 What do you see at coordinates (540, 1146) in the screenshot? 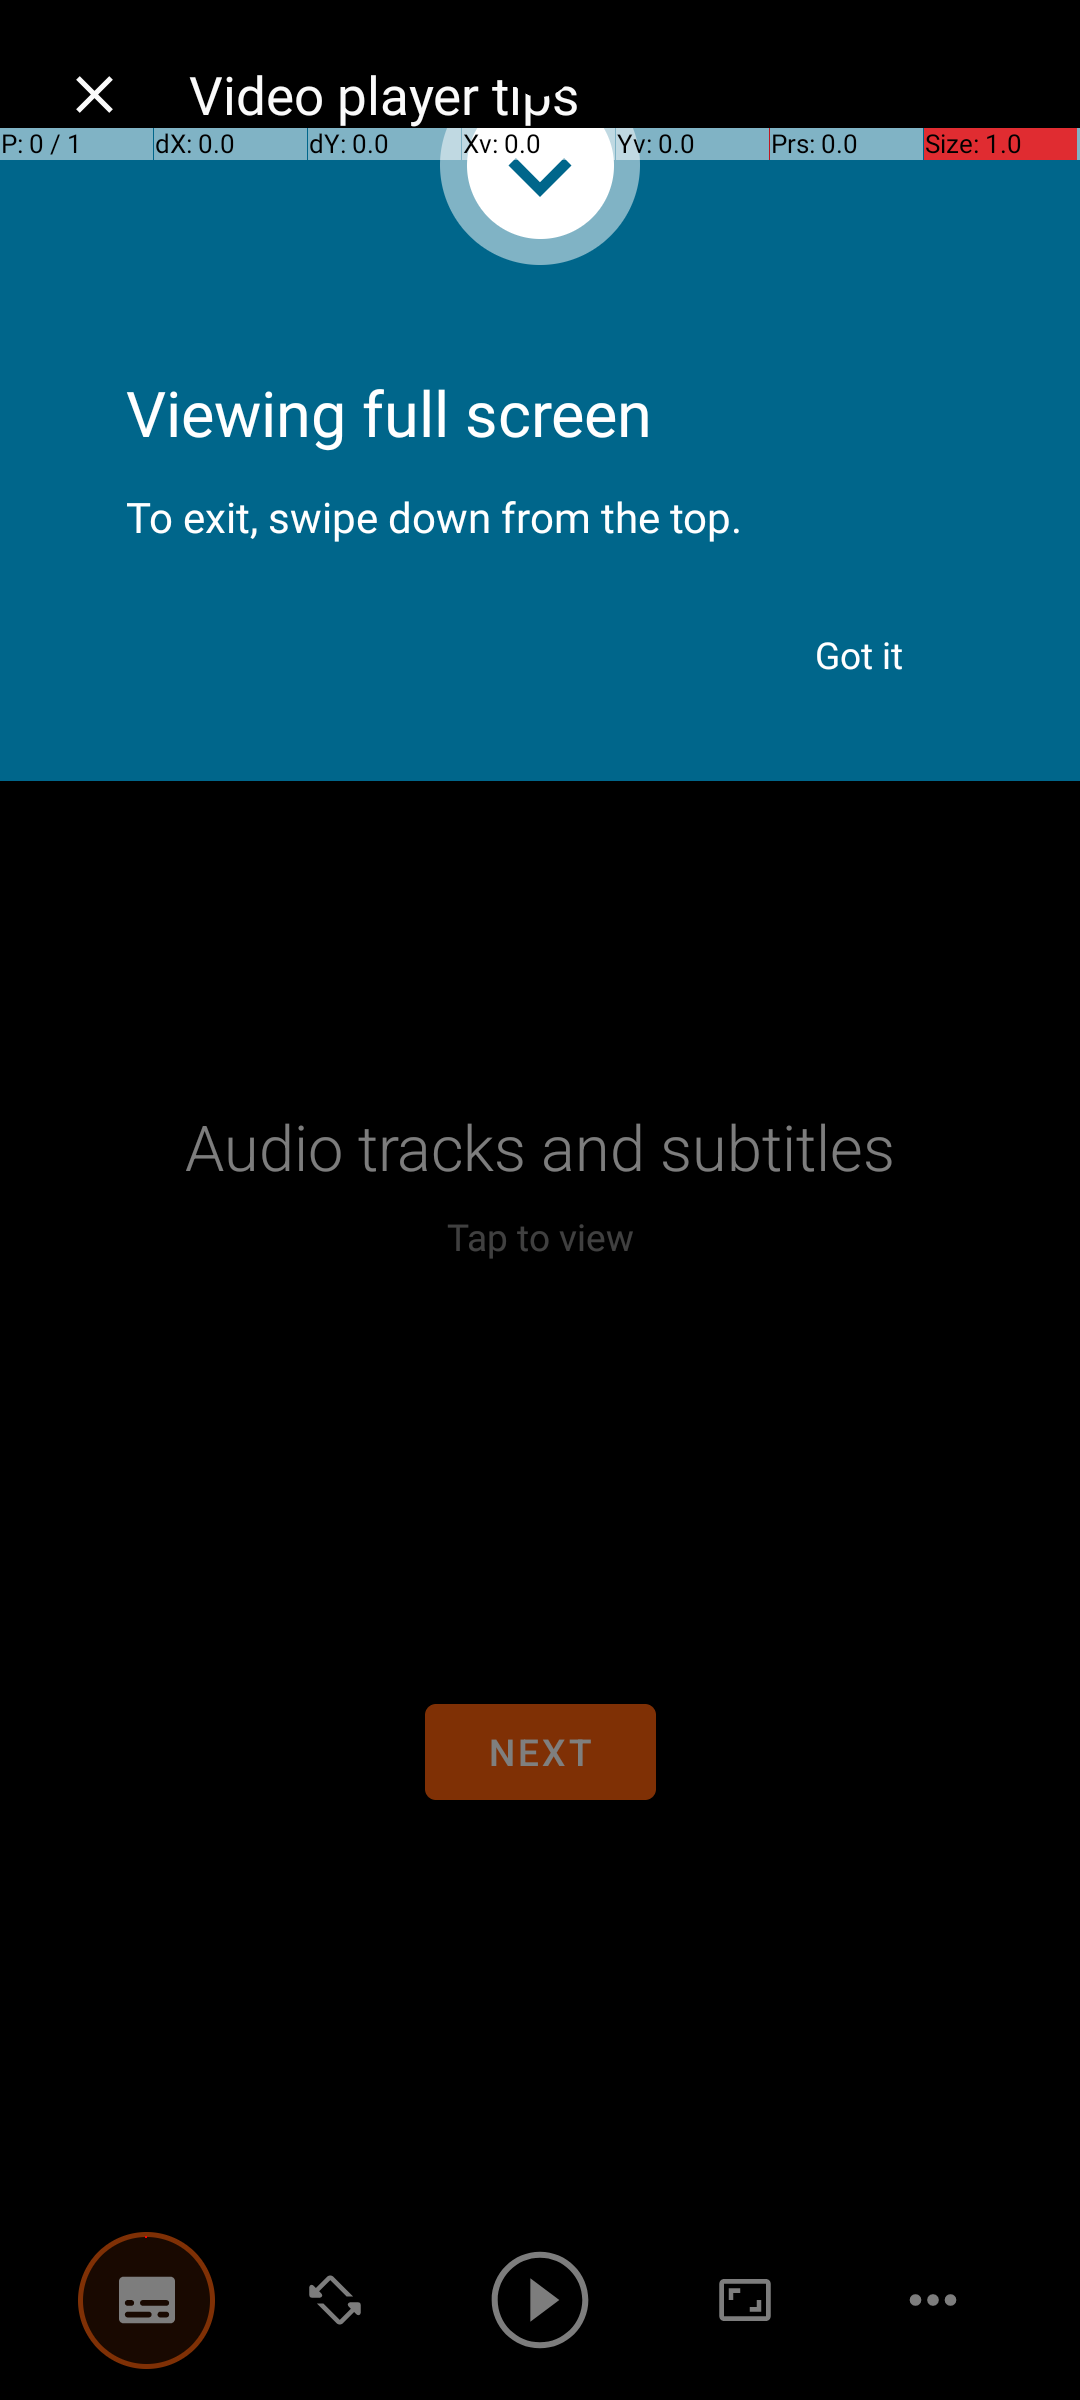
I see `Audio tracks and subtitles` at bounding box center [540, 1146].